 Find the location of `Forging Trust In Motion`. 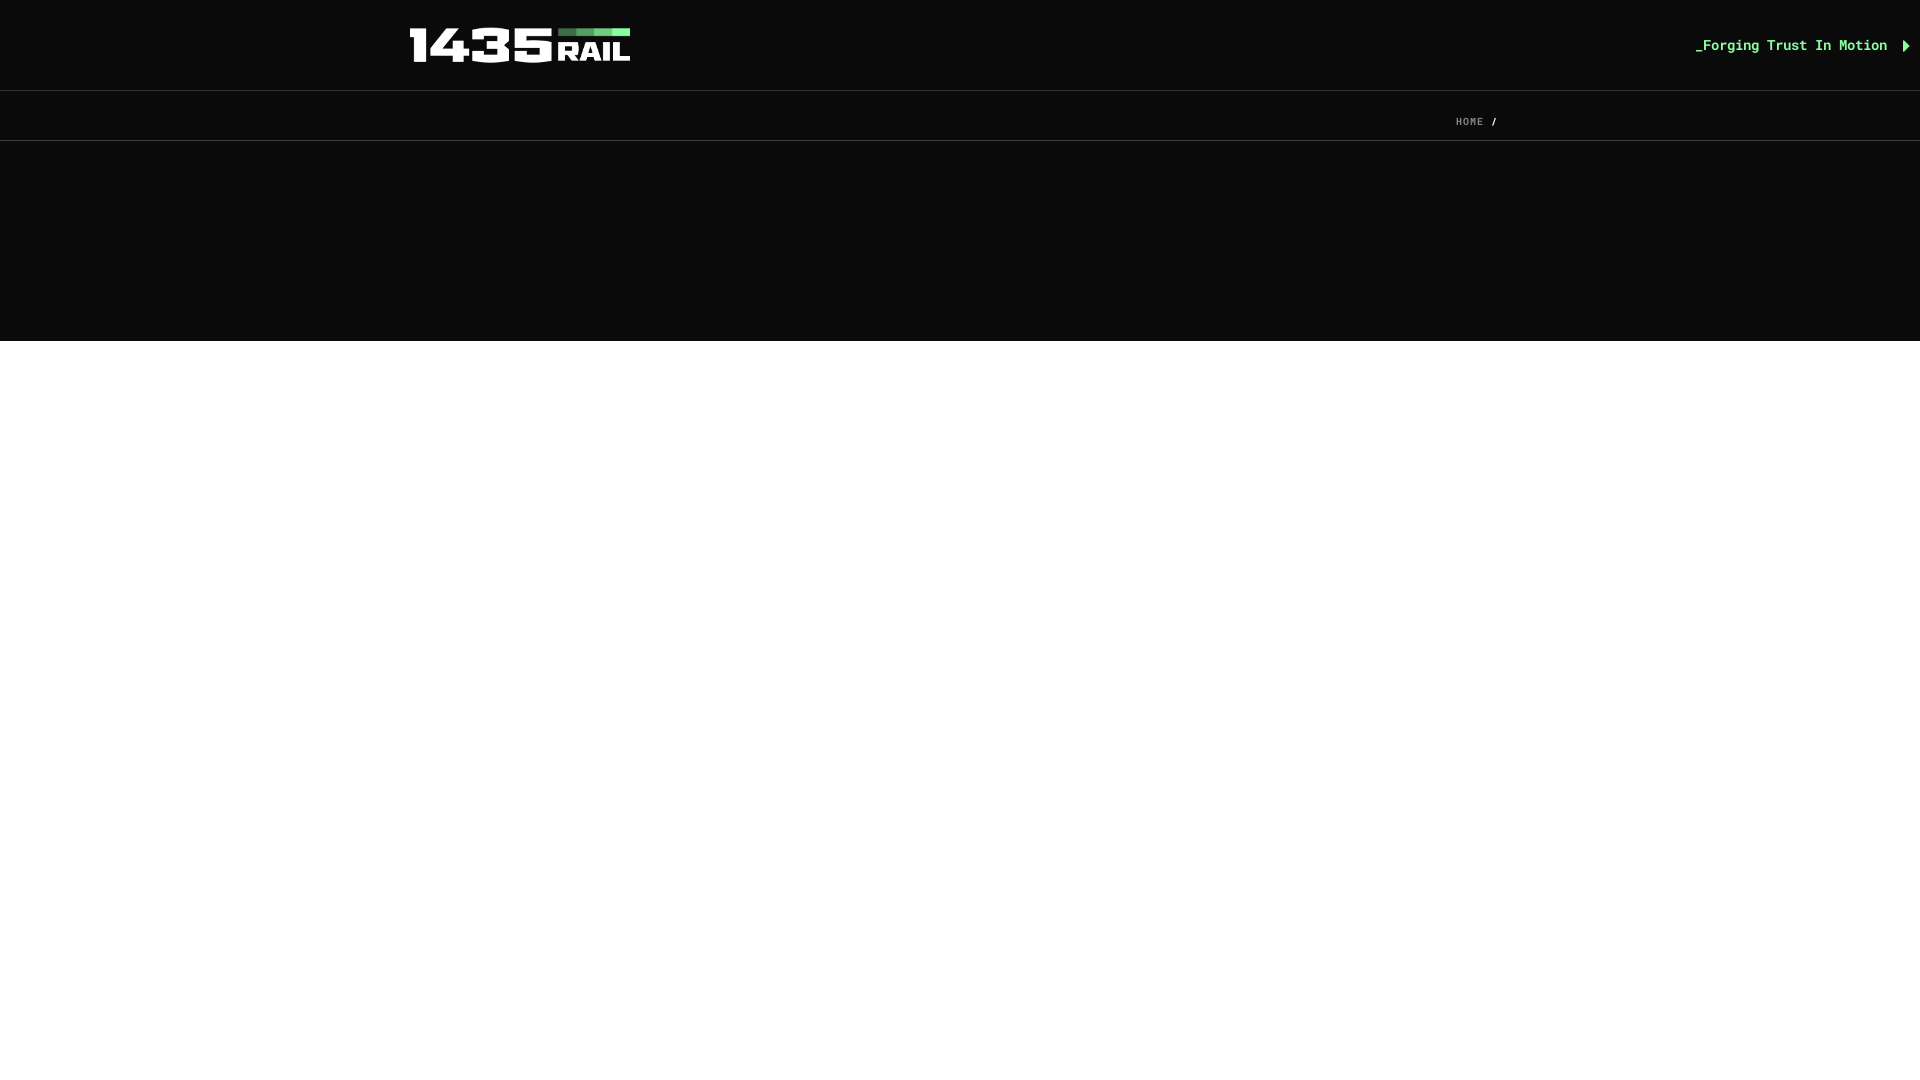

Forging Trust In Motion is located at coordinates (520, 46).